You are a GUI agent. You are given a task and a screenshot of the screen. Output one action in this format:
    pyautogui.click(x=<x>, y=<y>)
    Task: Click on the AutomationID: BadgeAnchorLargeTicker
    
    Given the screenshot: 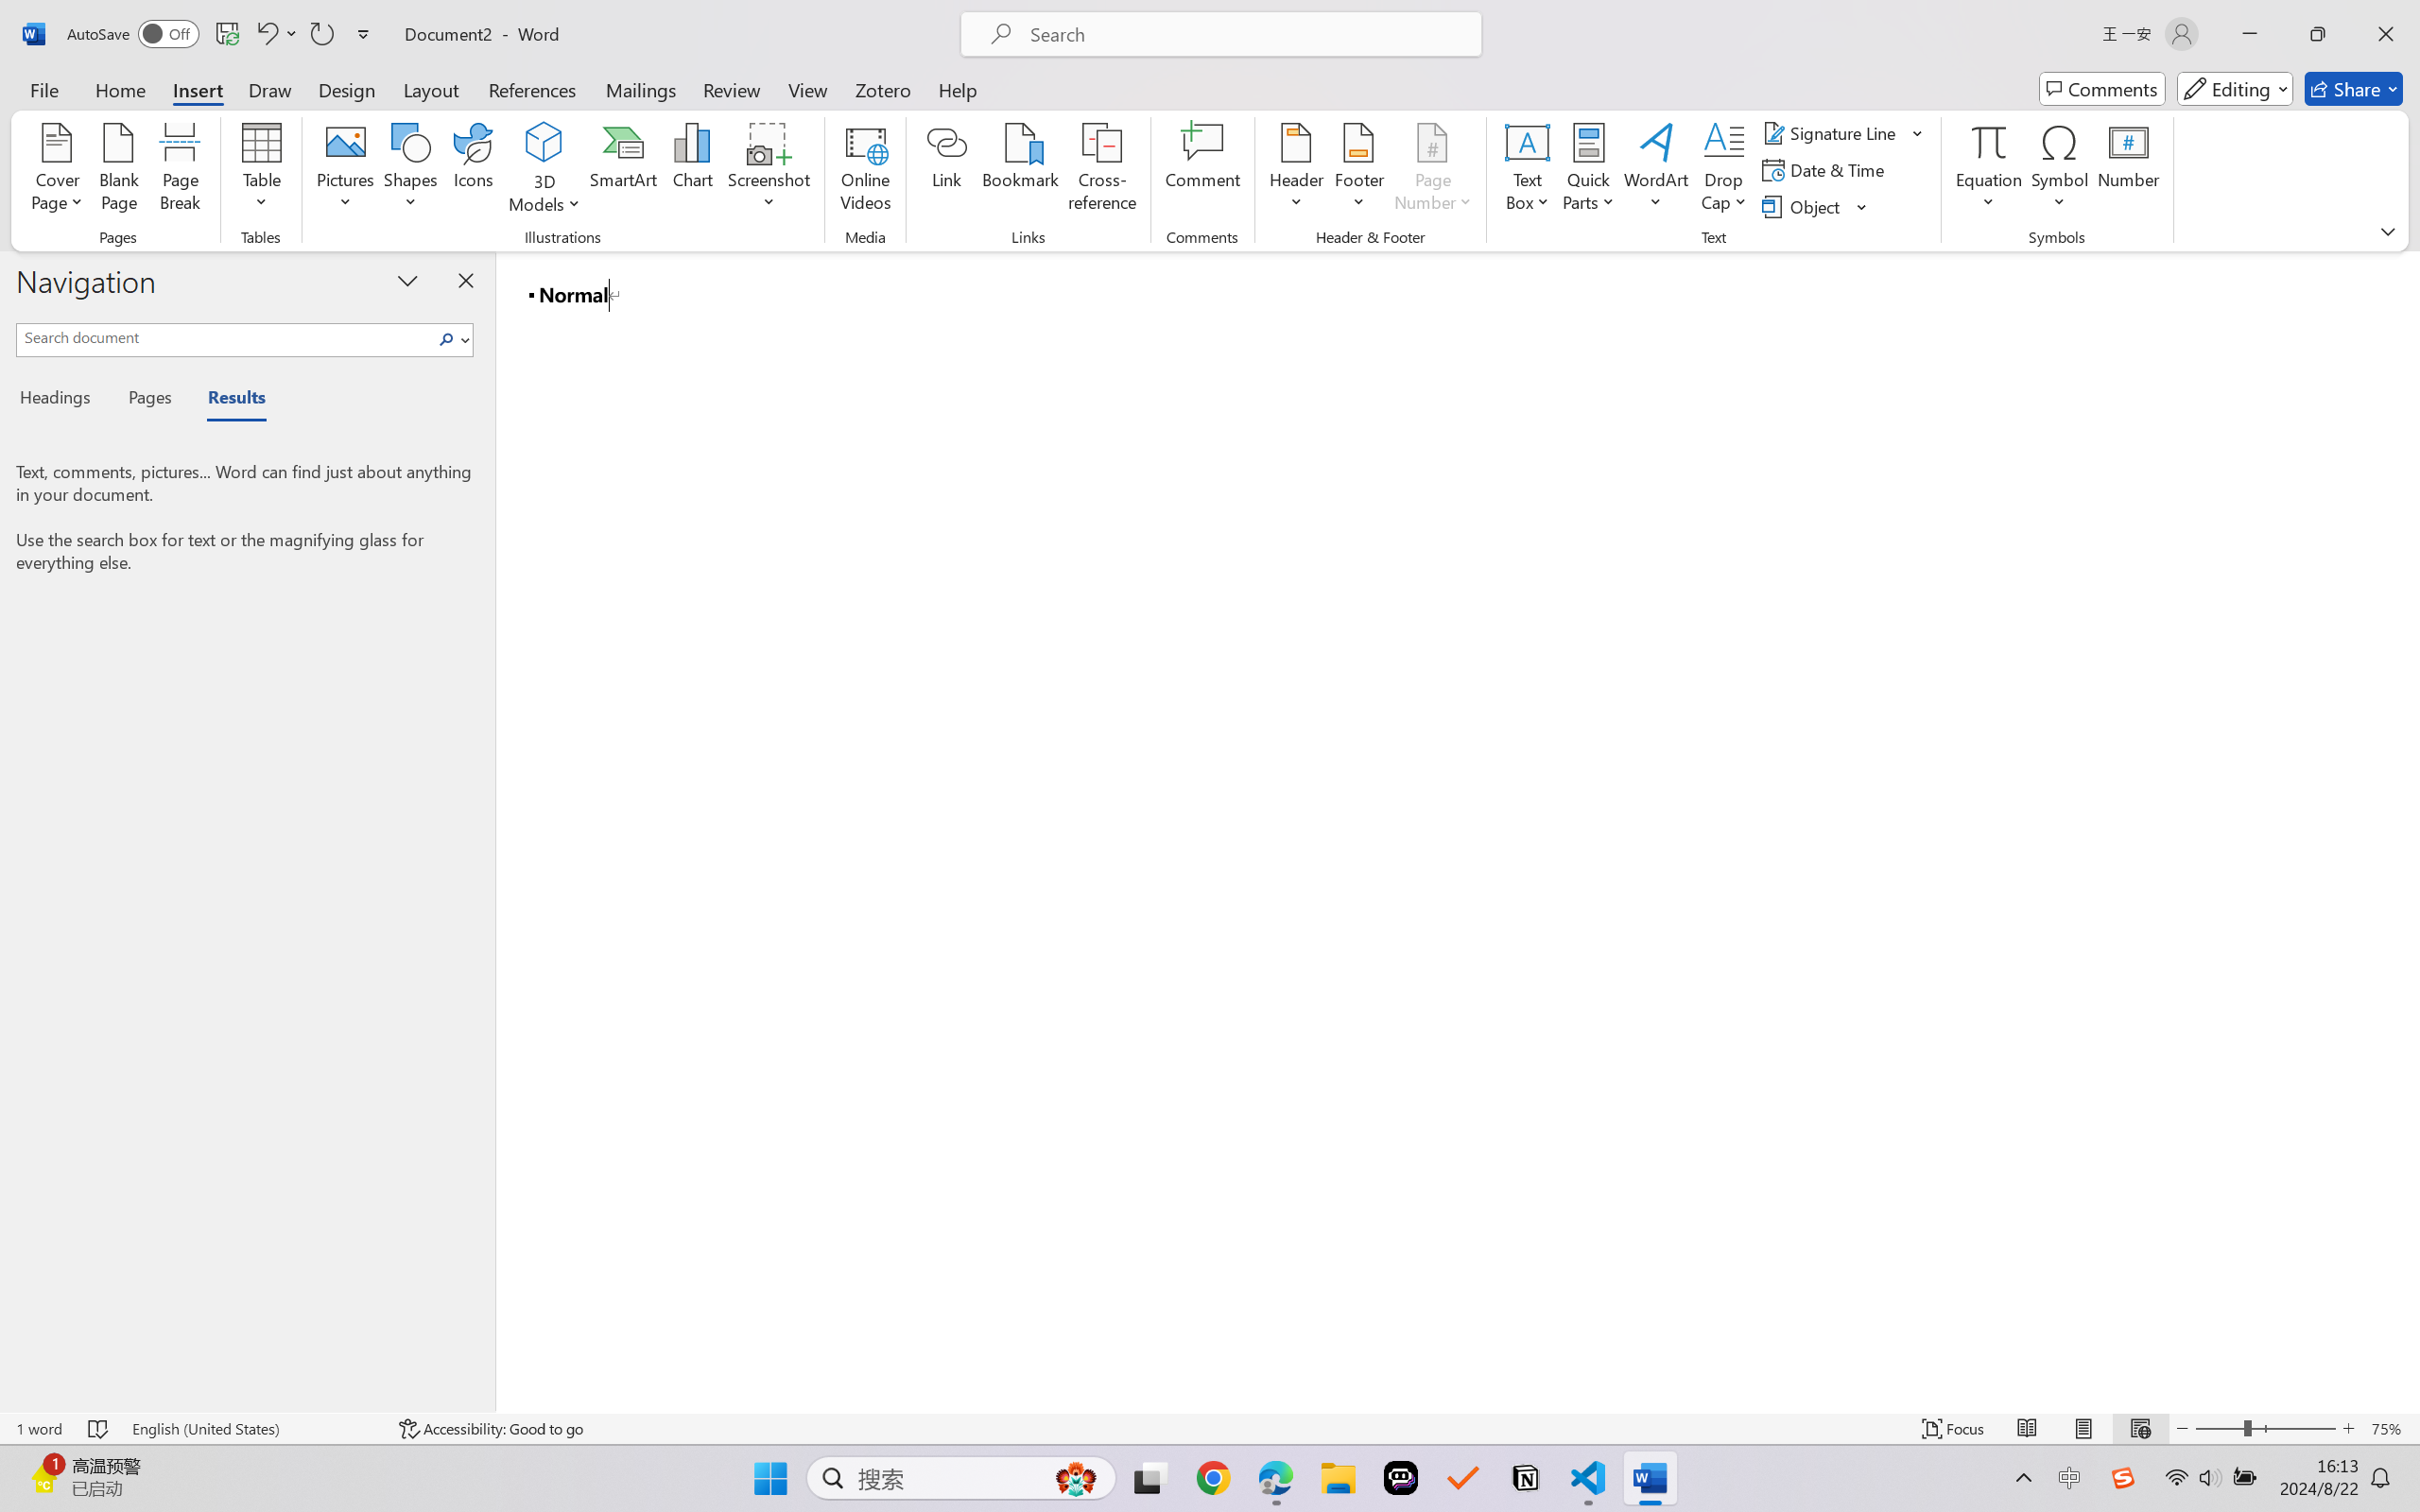 What is the action you would take?
    pyautogui.click(x=43, y=1476)
    